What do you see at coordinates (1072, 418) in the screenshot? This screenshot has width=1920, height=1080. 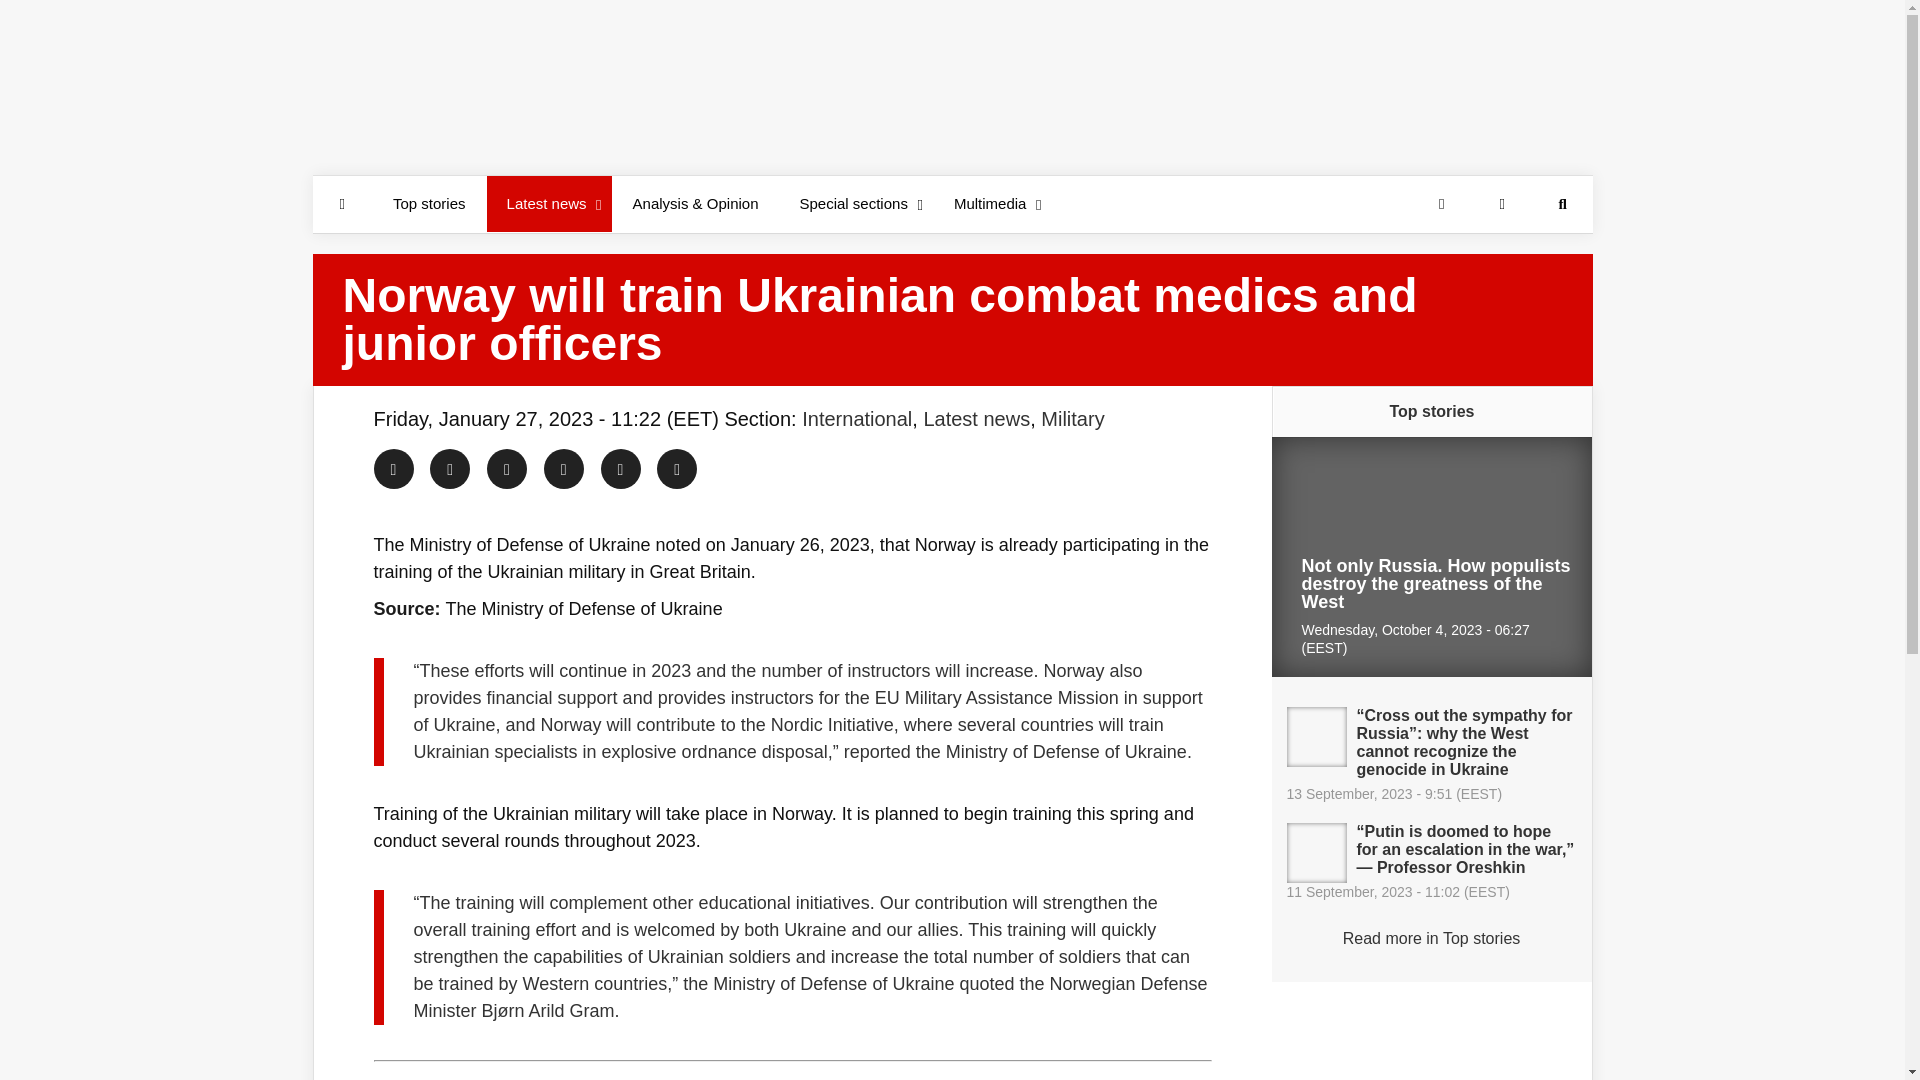 I see `Military` at bounding box center [1072, 418].